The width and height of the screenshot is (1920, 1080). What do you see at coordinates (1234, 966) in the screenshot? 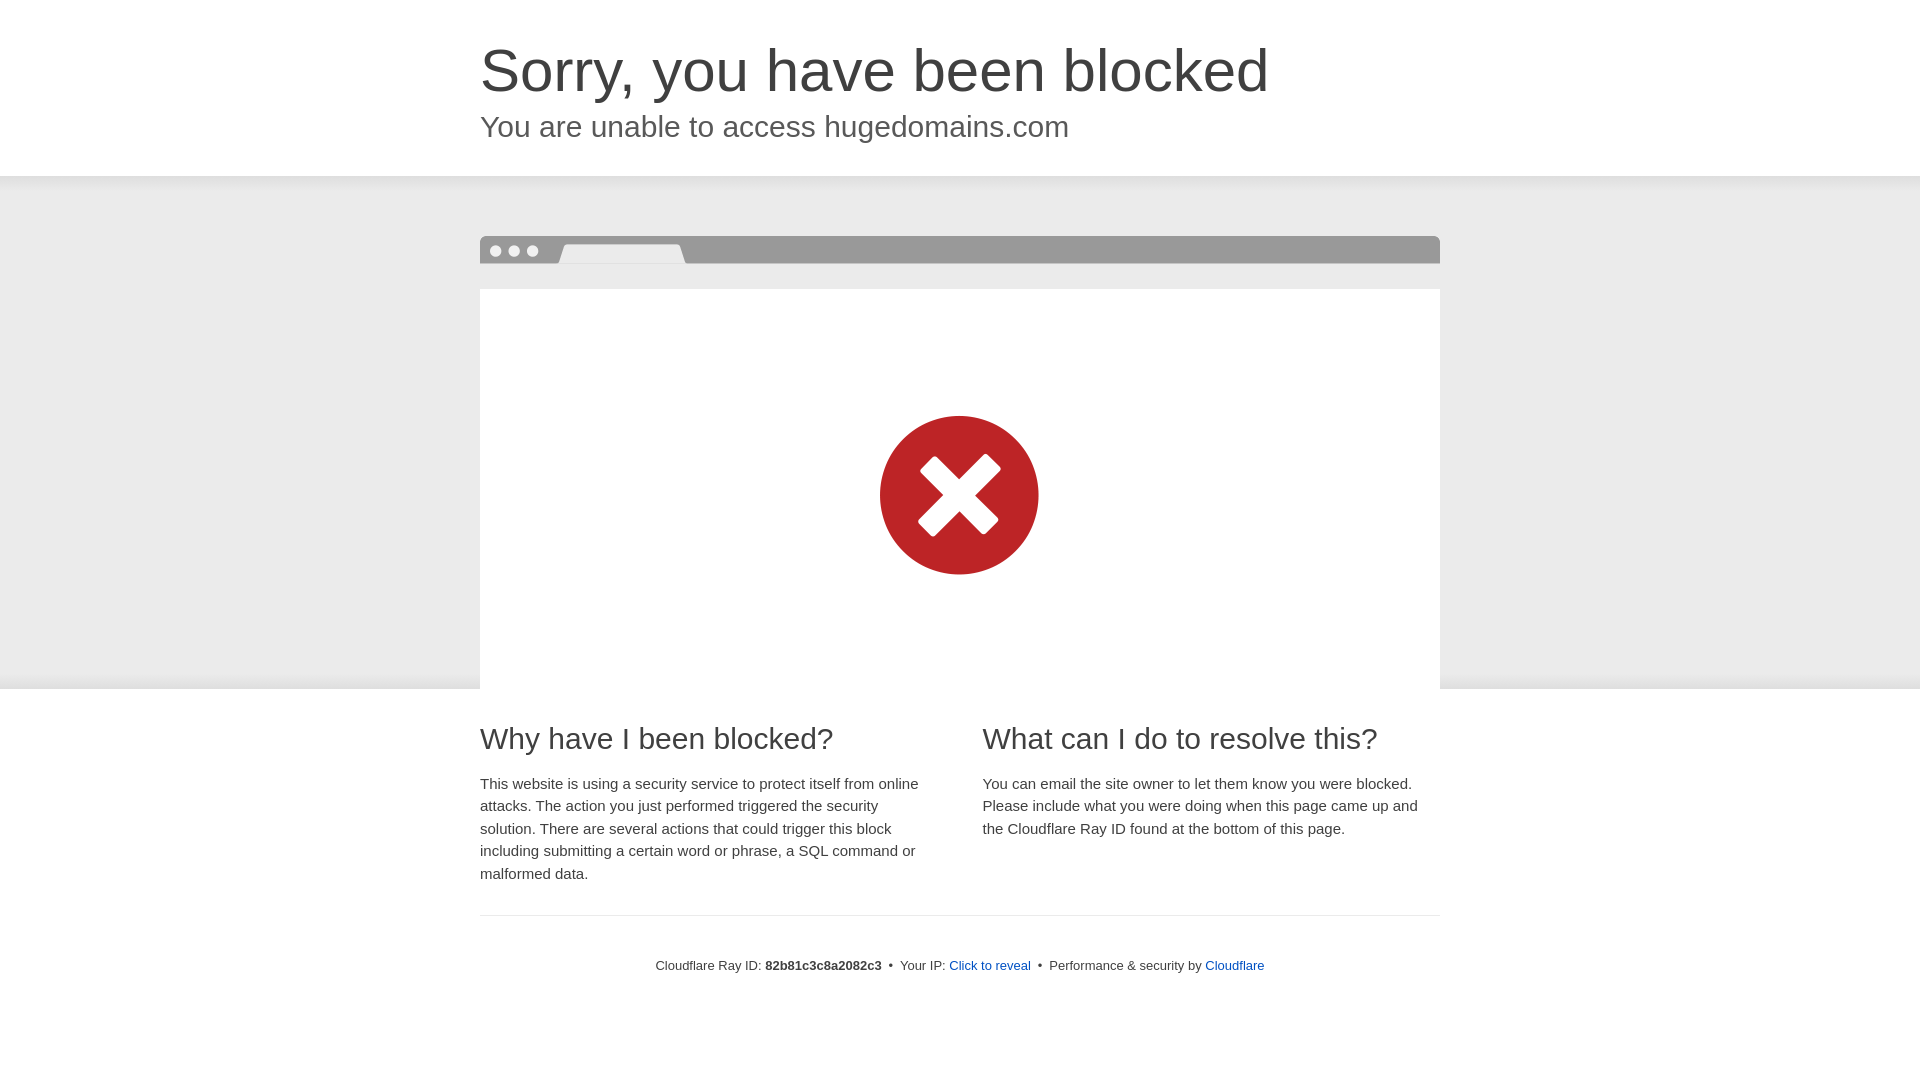
I see `Cloudflare` at bounding box center [1234, 966].